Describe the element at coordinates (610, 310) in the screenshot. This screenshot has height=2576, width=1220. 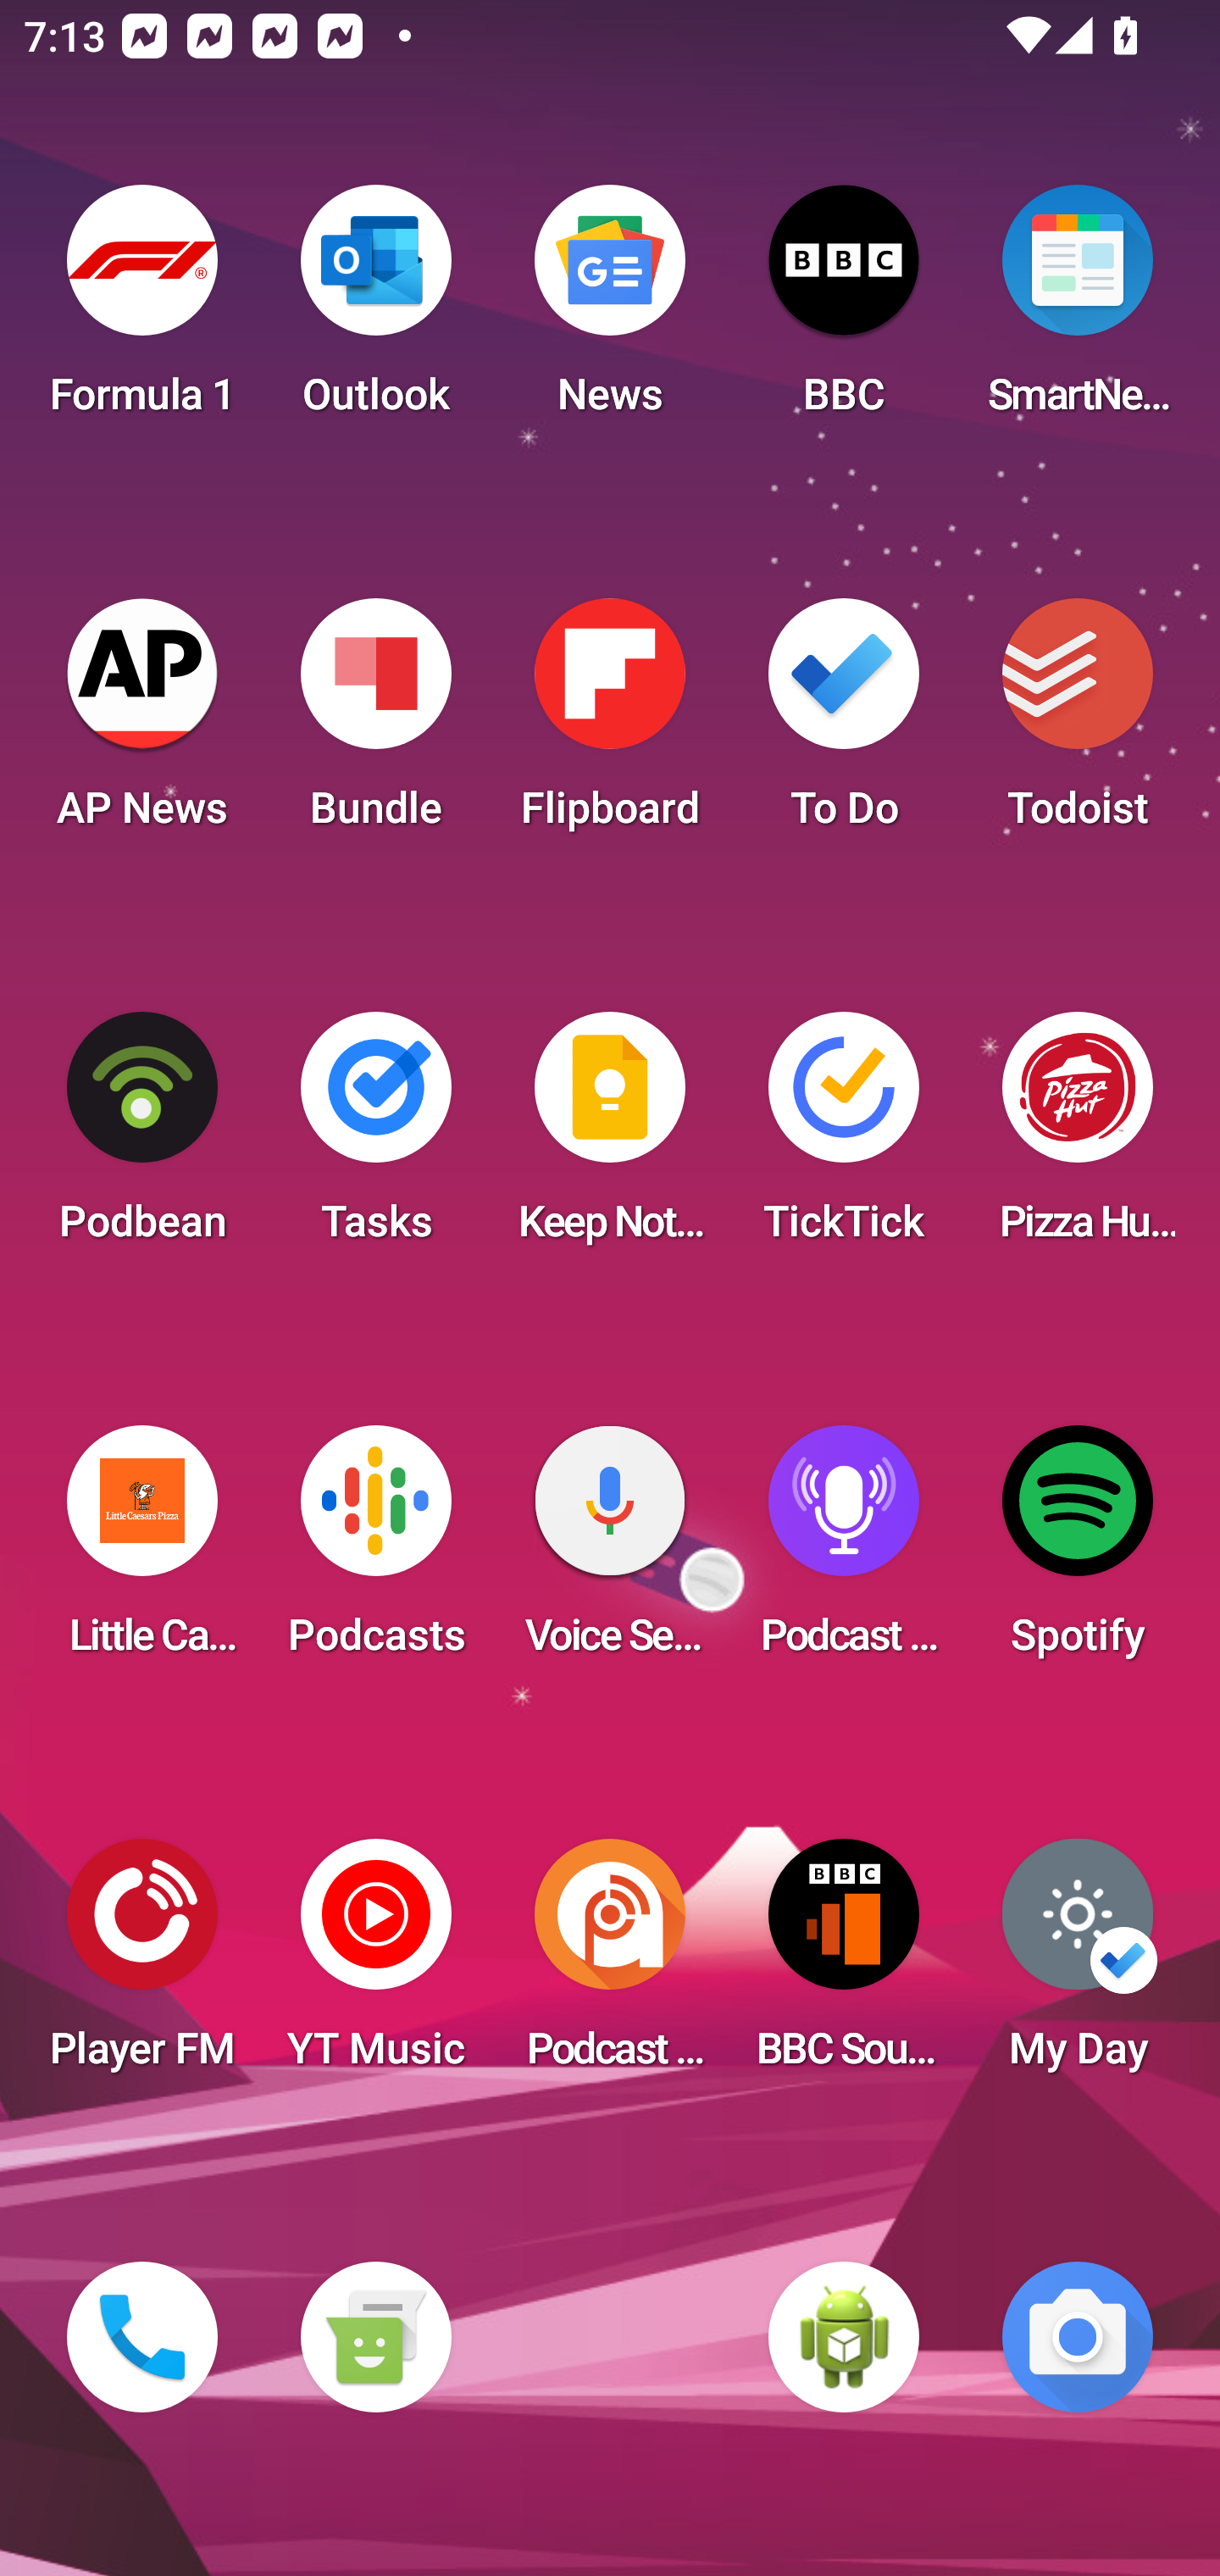
I see `News` at that location.